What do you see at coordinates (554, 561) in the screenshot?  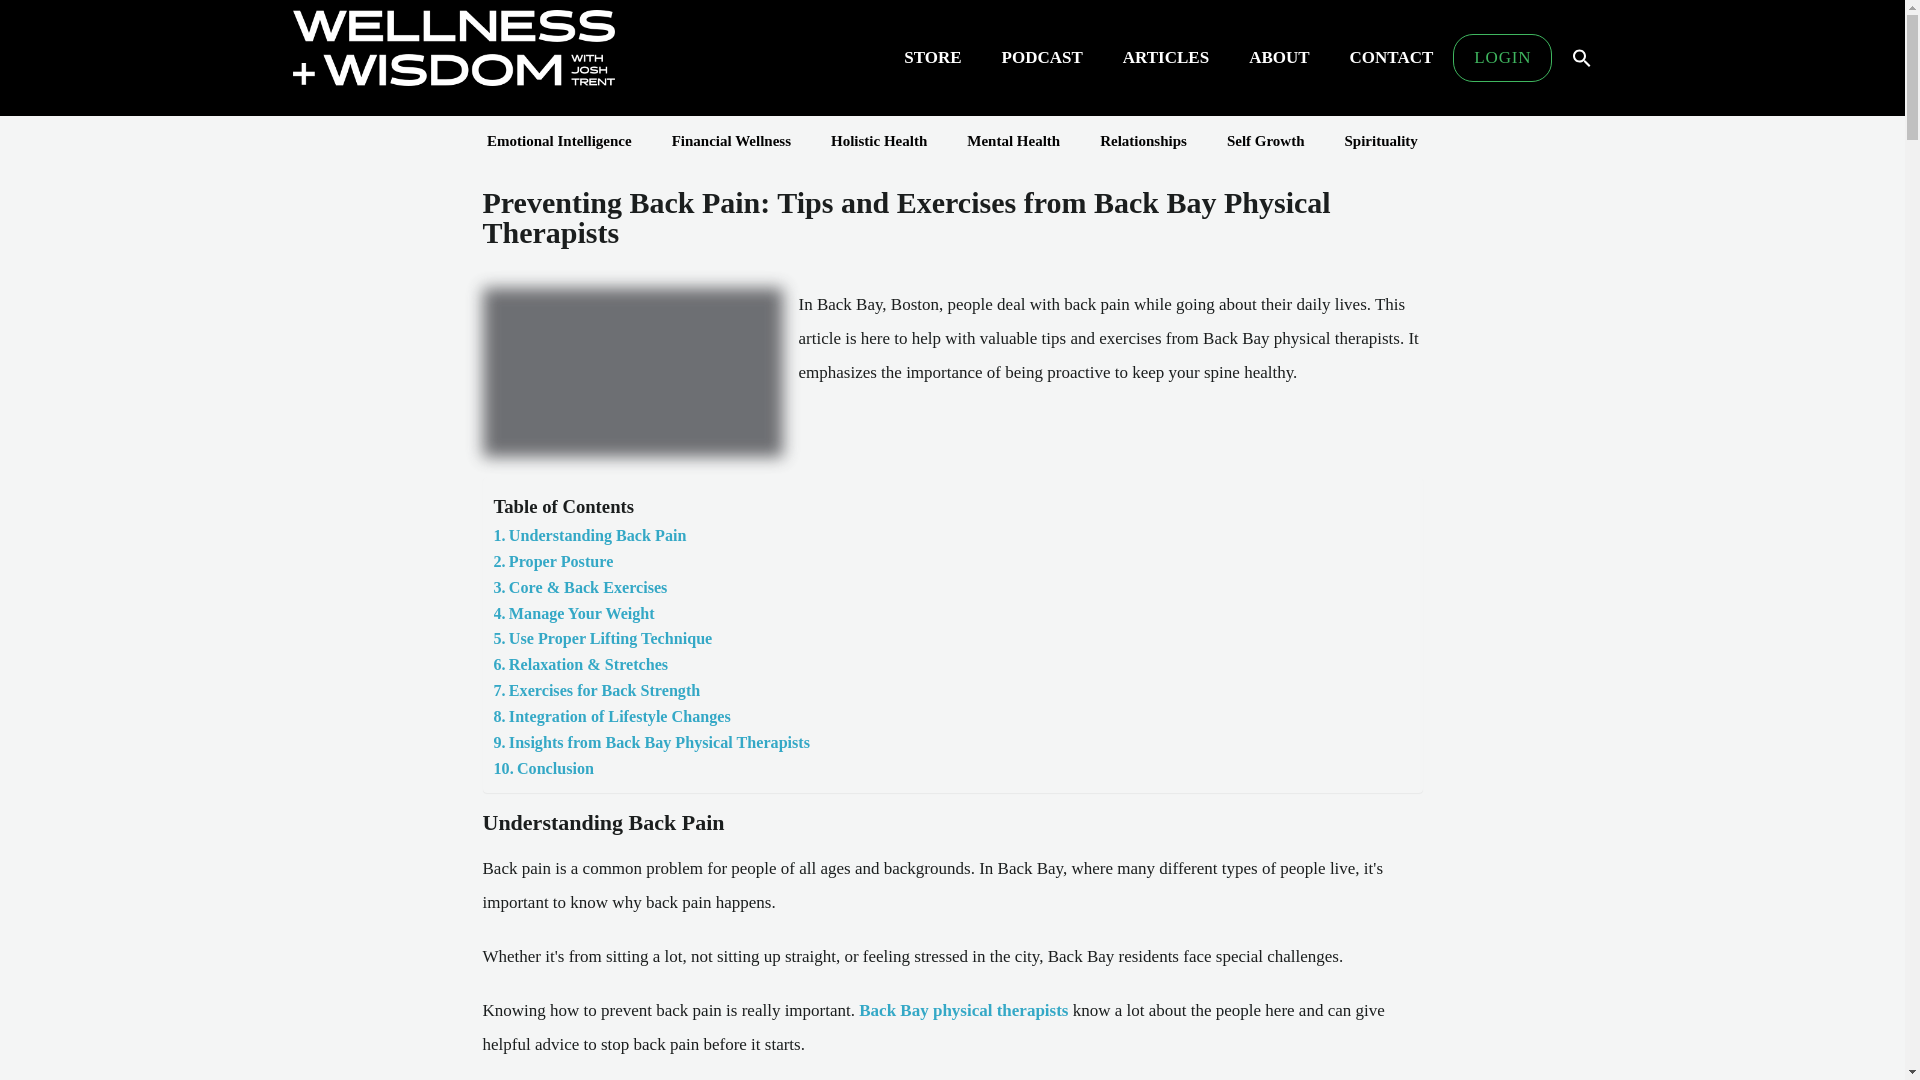 I see `Proper Posture` at bounding box center [554, 561].